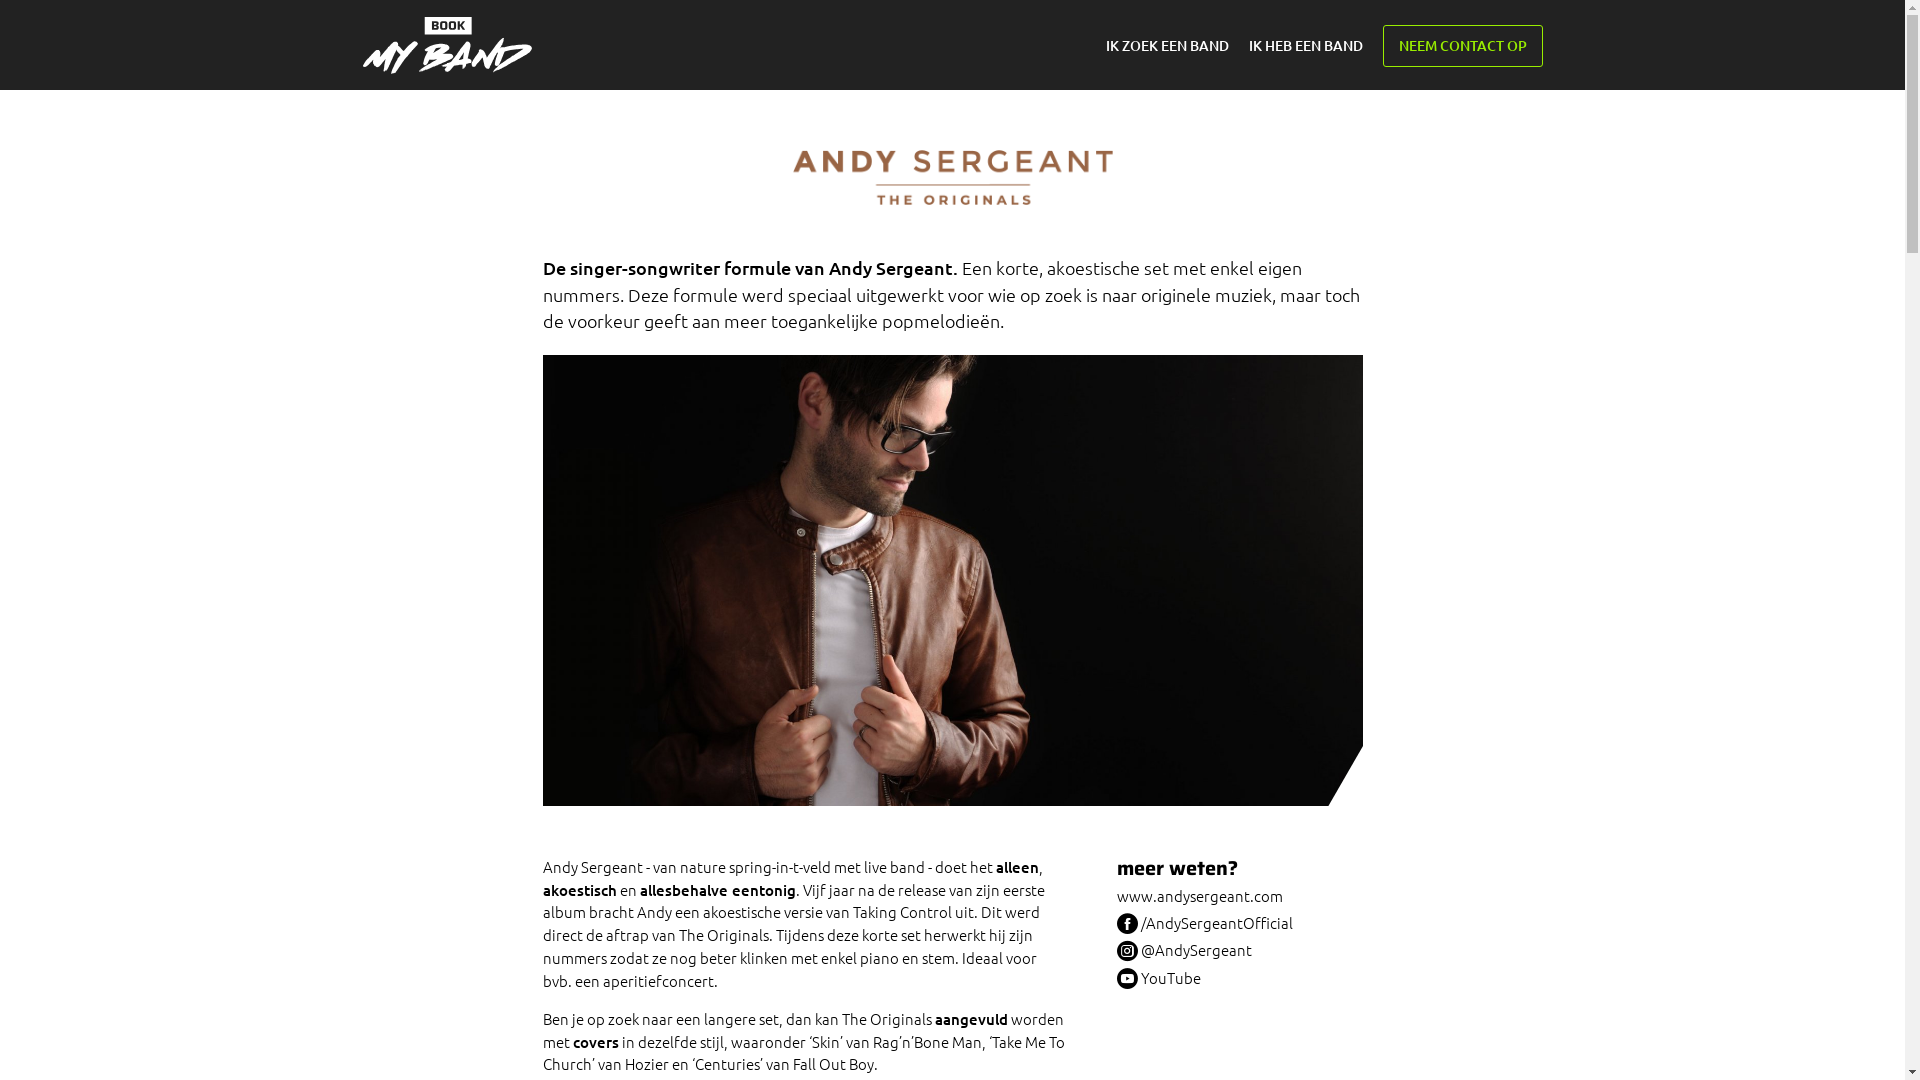 The width and height of the screenshot is (1920, 1080). I want to click on NEEM CONTACT OP, so click(1462, 46).